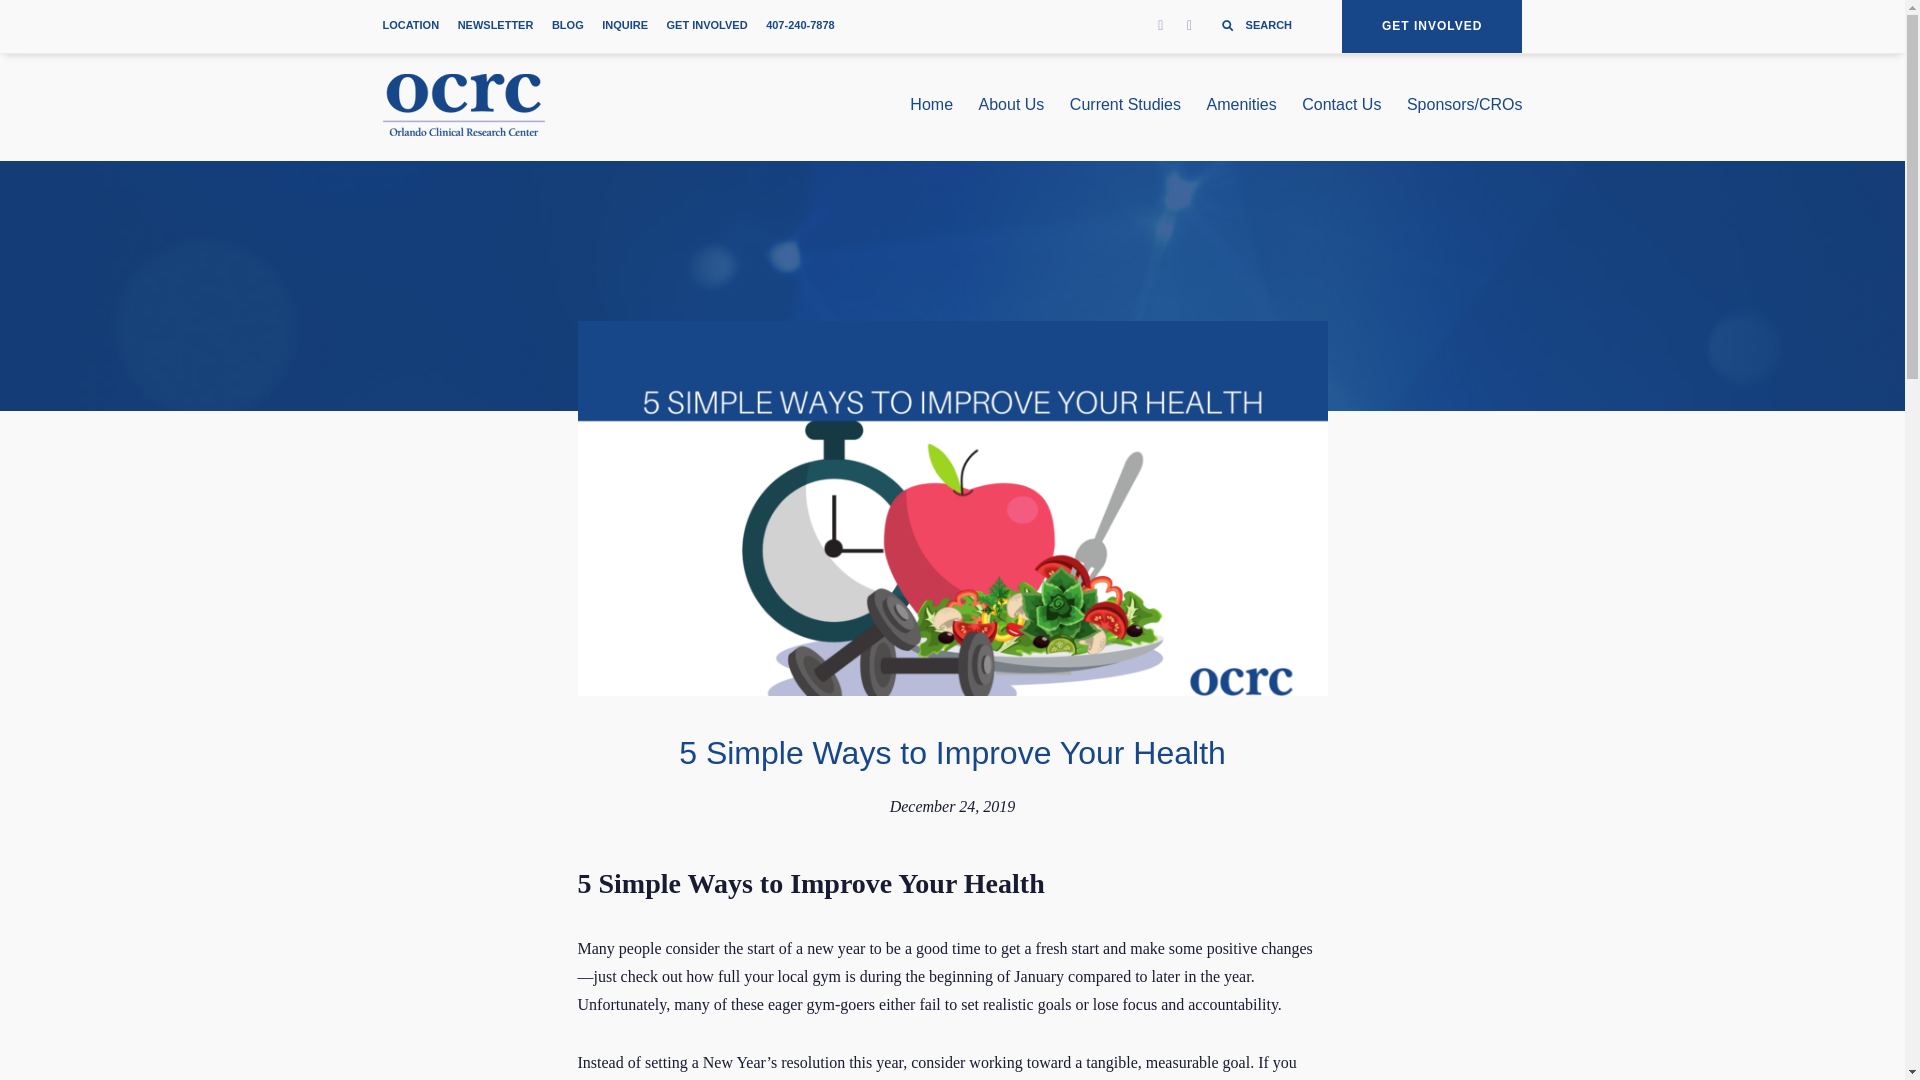  What do you see at coordinates (1242, 108) in the screenshot?
I see `Amenities` at bounding box center [1242, 108].